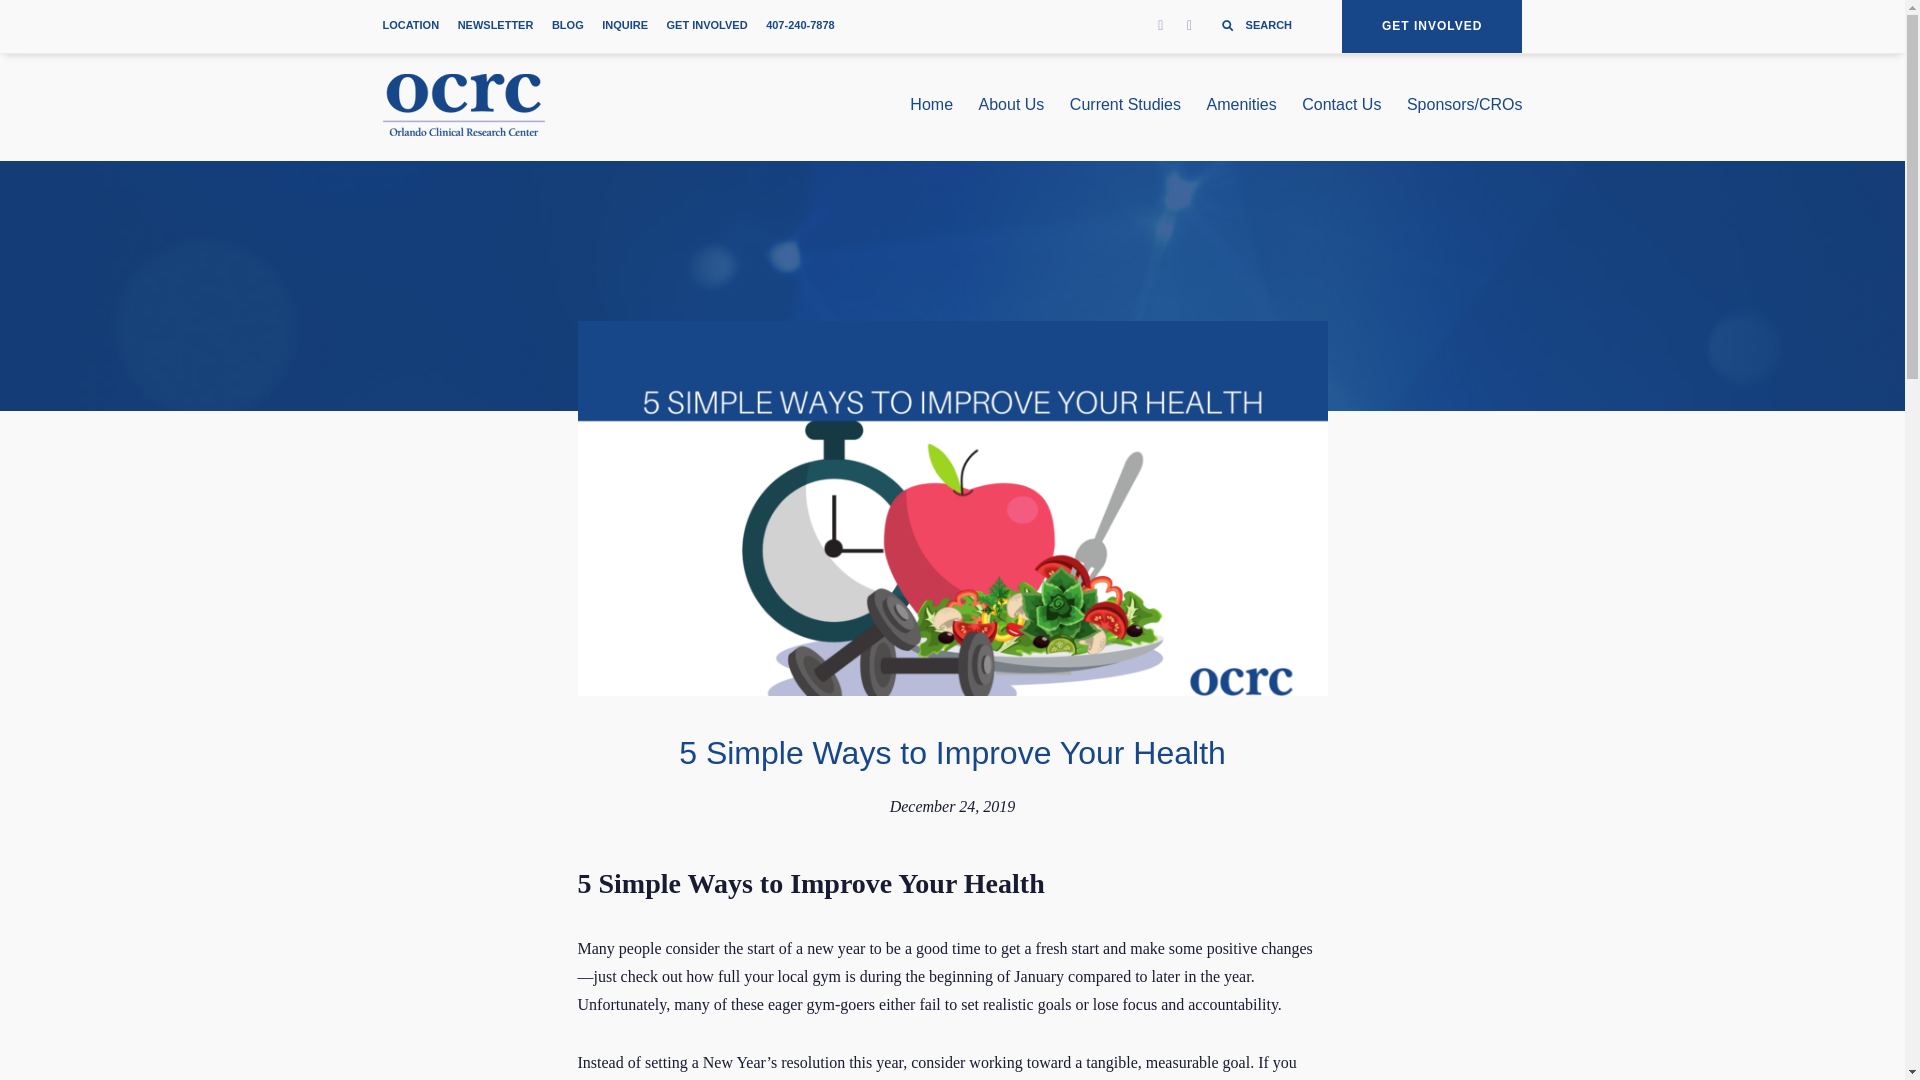  What do you see at coordinates (1242, 108) in the screenshot?
I see `Amenities` at bounding box center [1242, 108].